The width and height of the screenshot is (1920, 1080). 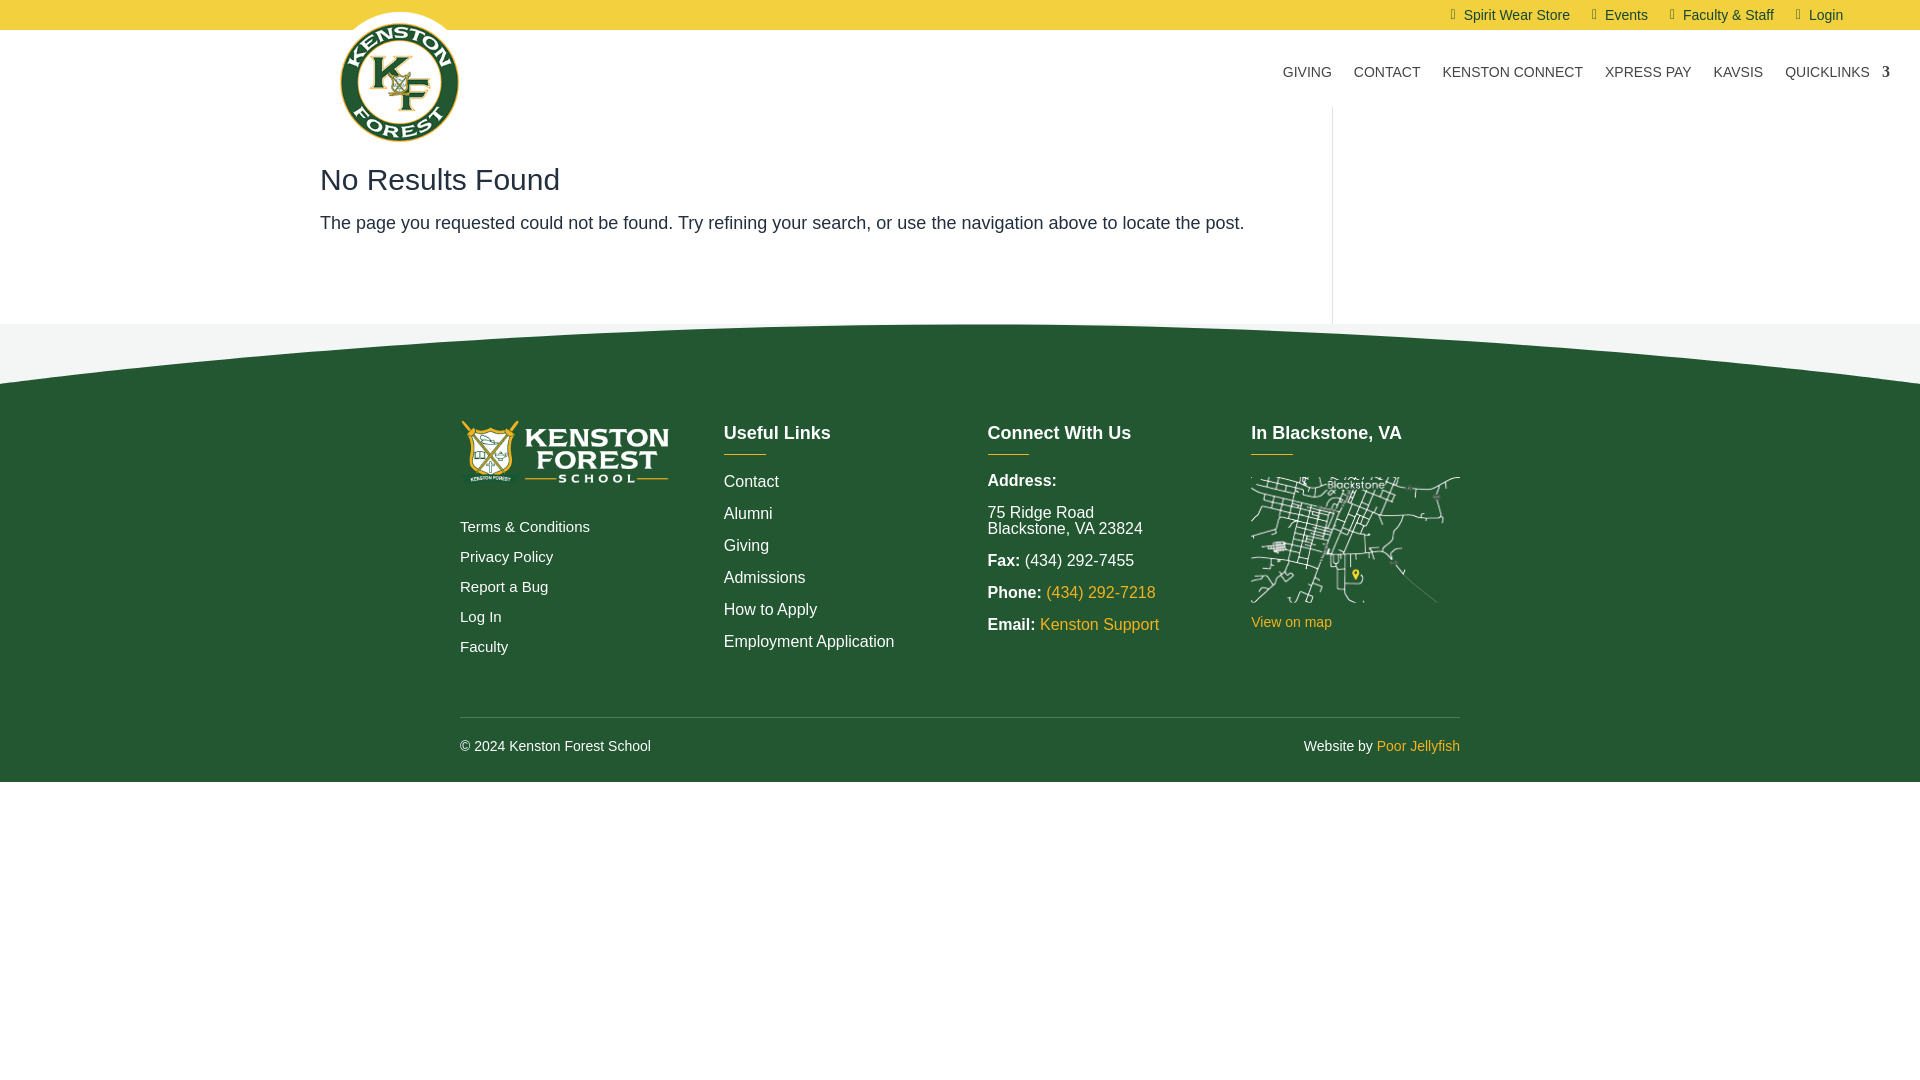 I want to click on Login, so click(x=1826, y=18).